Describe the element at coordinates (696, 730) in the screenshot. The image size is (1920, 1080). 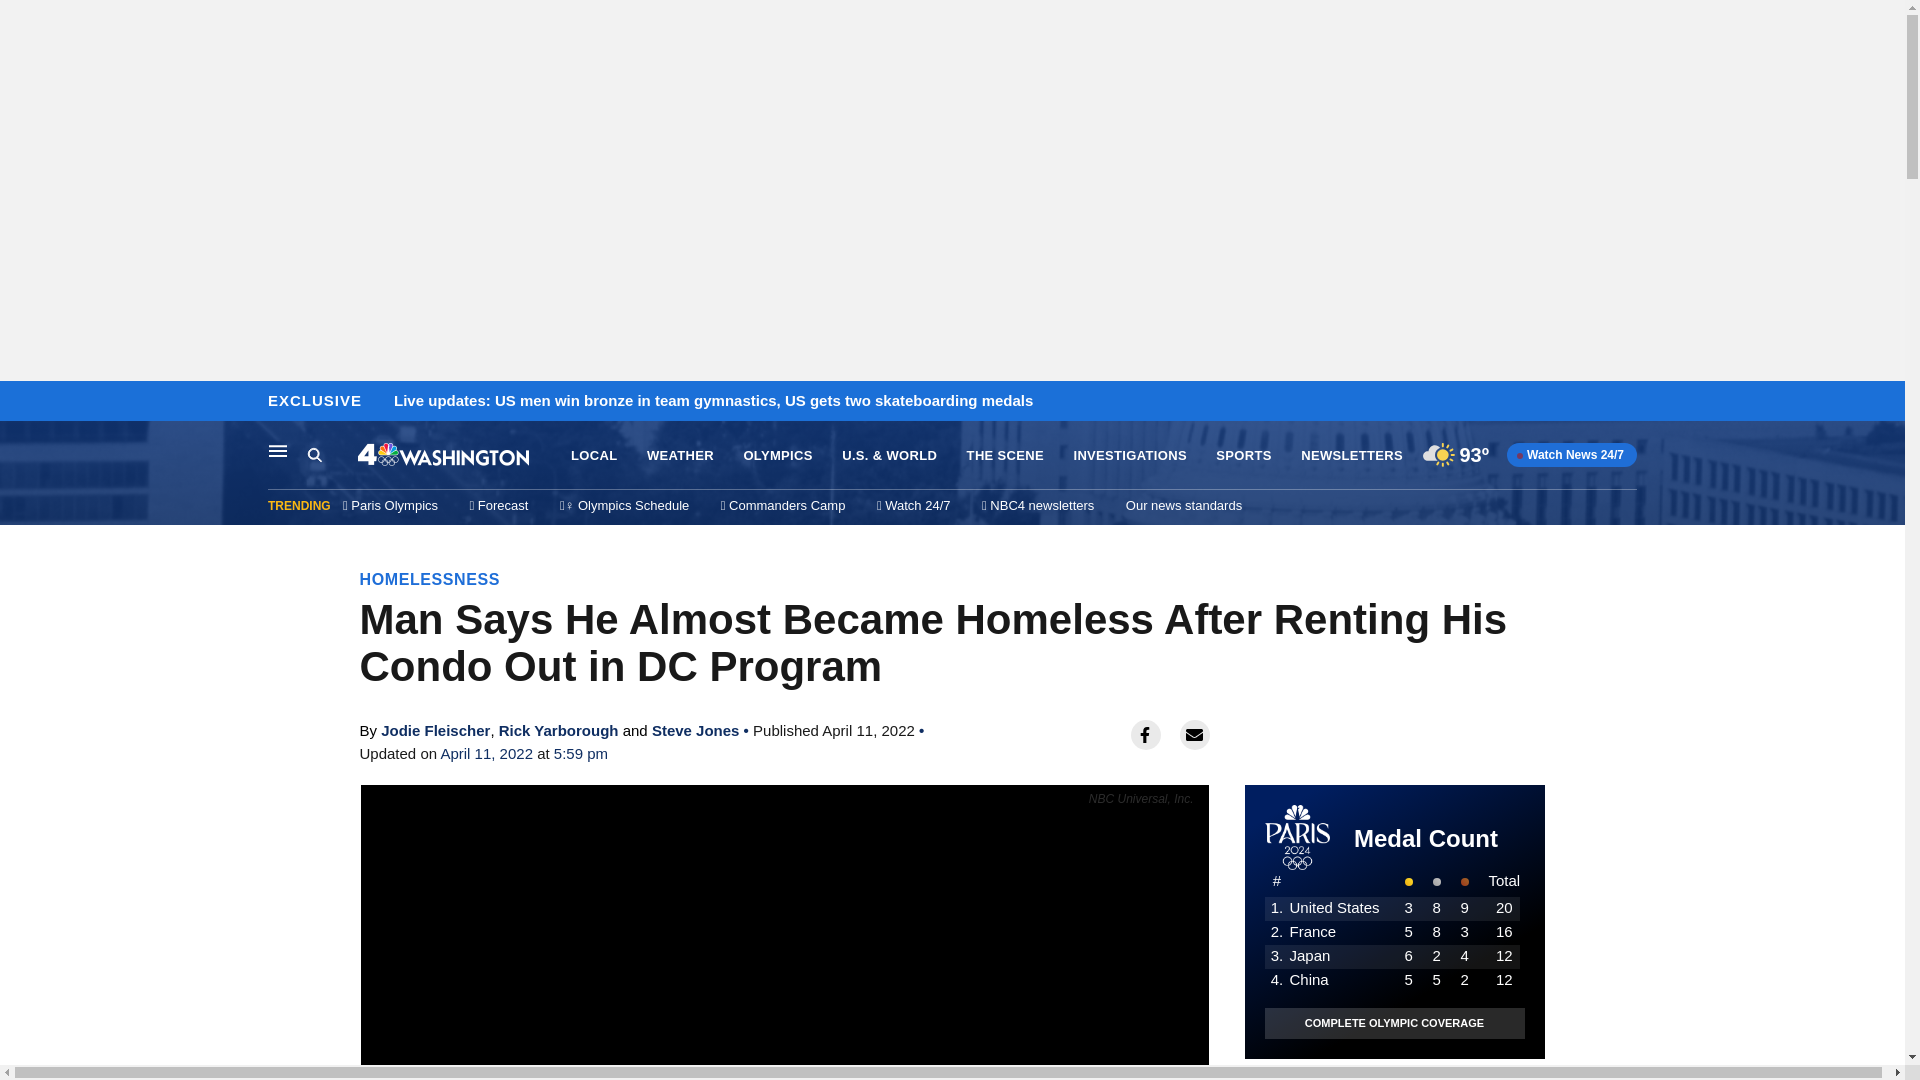
I see `Steve Jones` at that location.